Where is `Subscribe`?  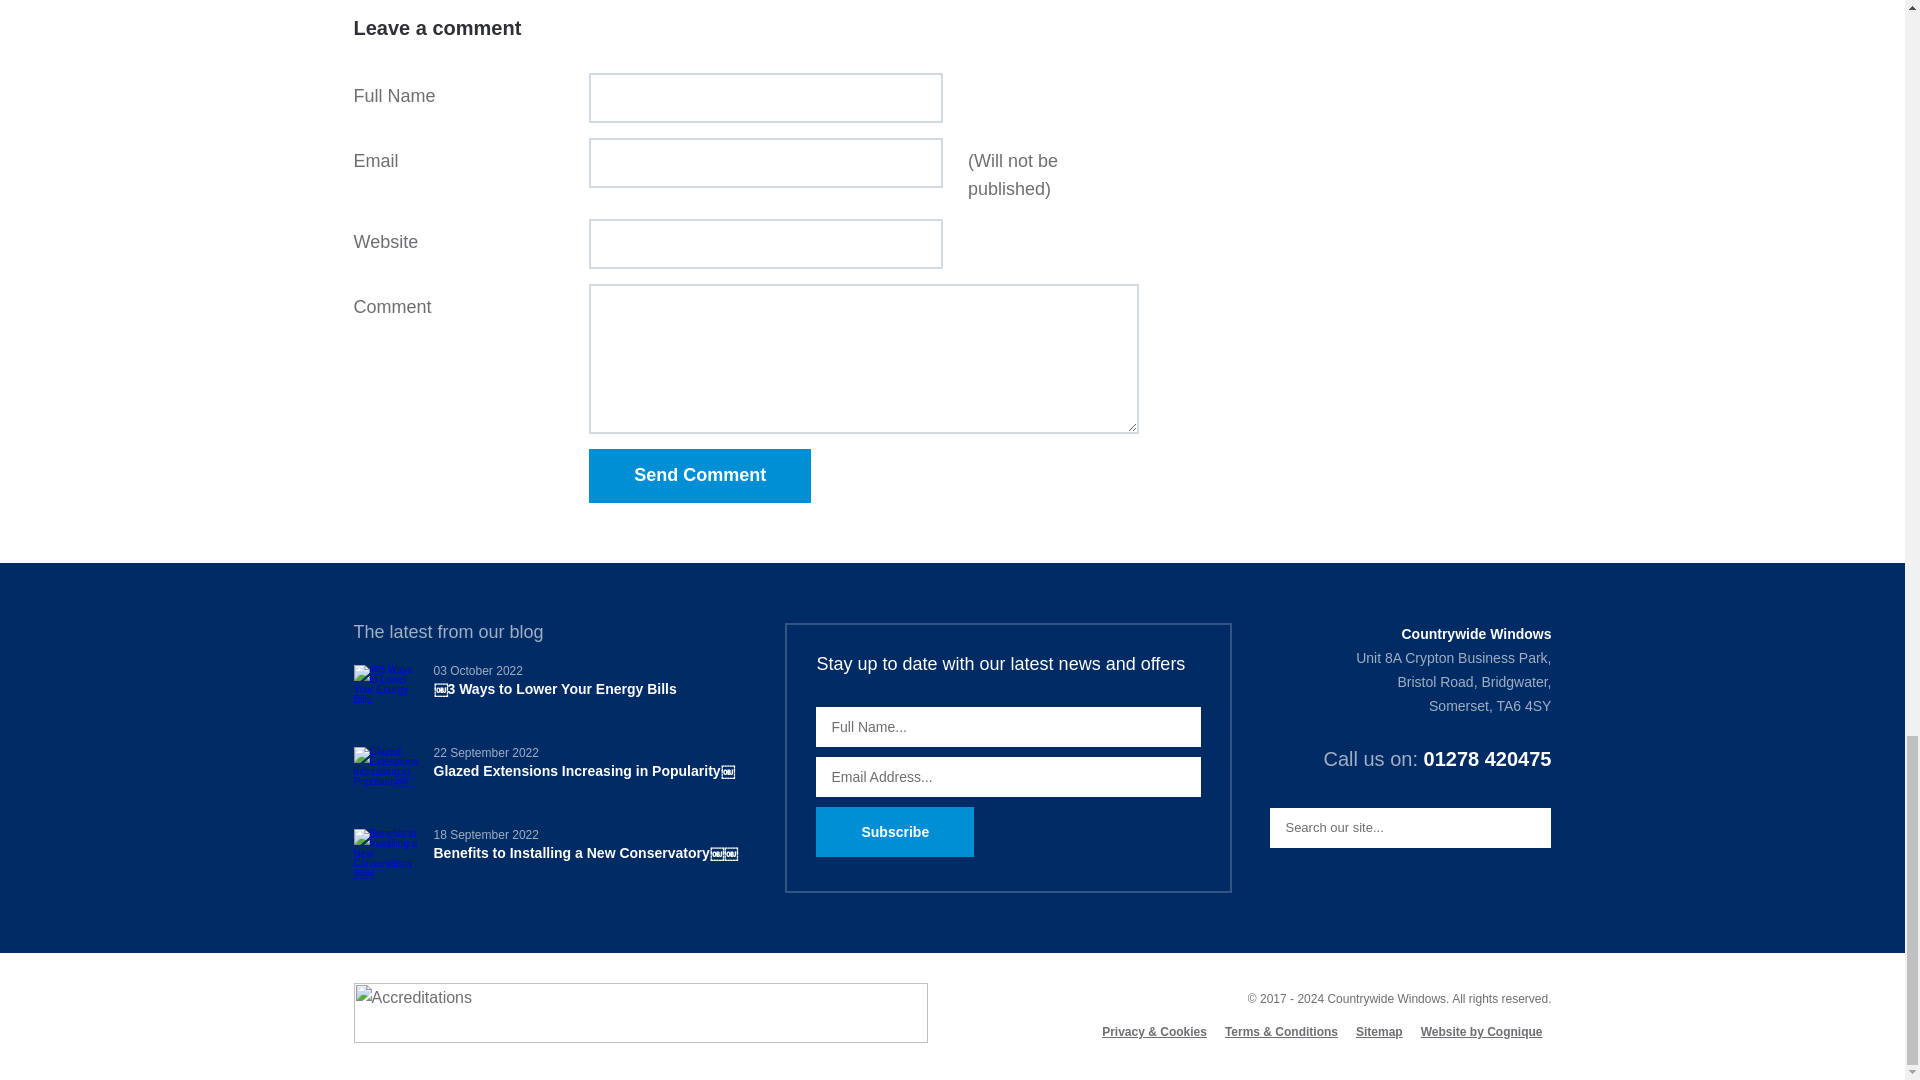
Subscribe is located at coordinates (894, 832).